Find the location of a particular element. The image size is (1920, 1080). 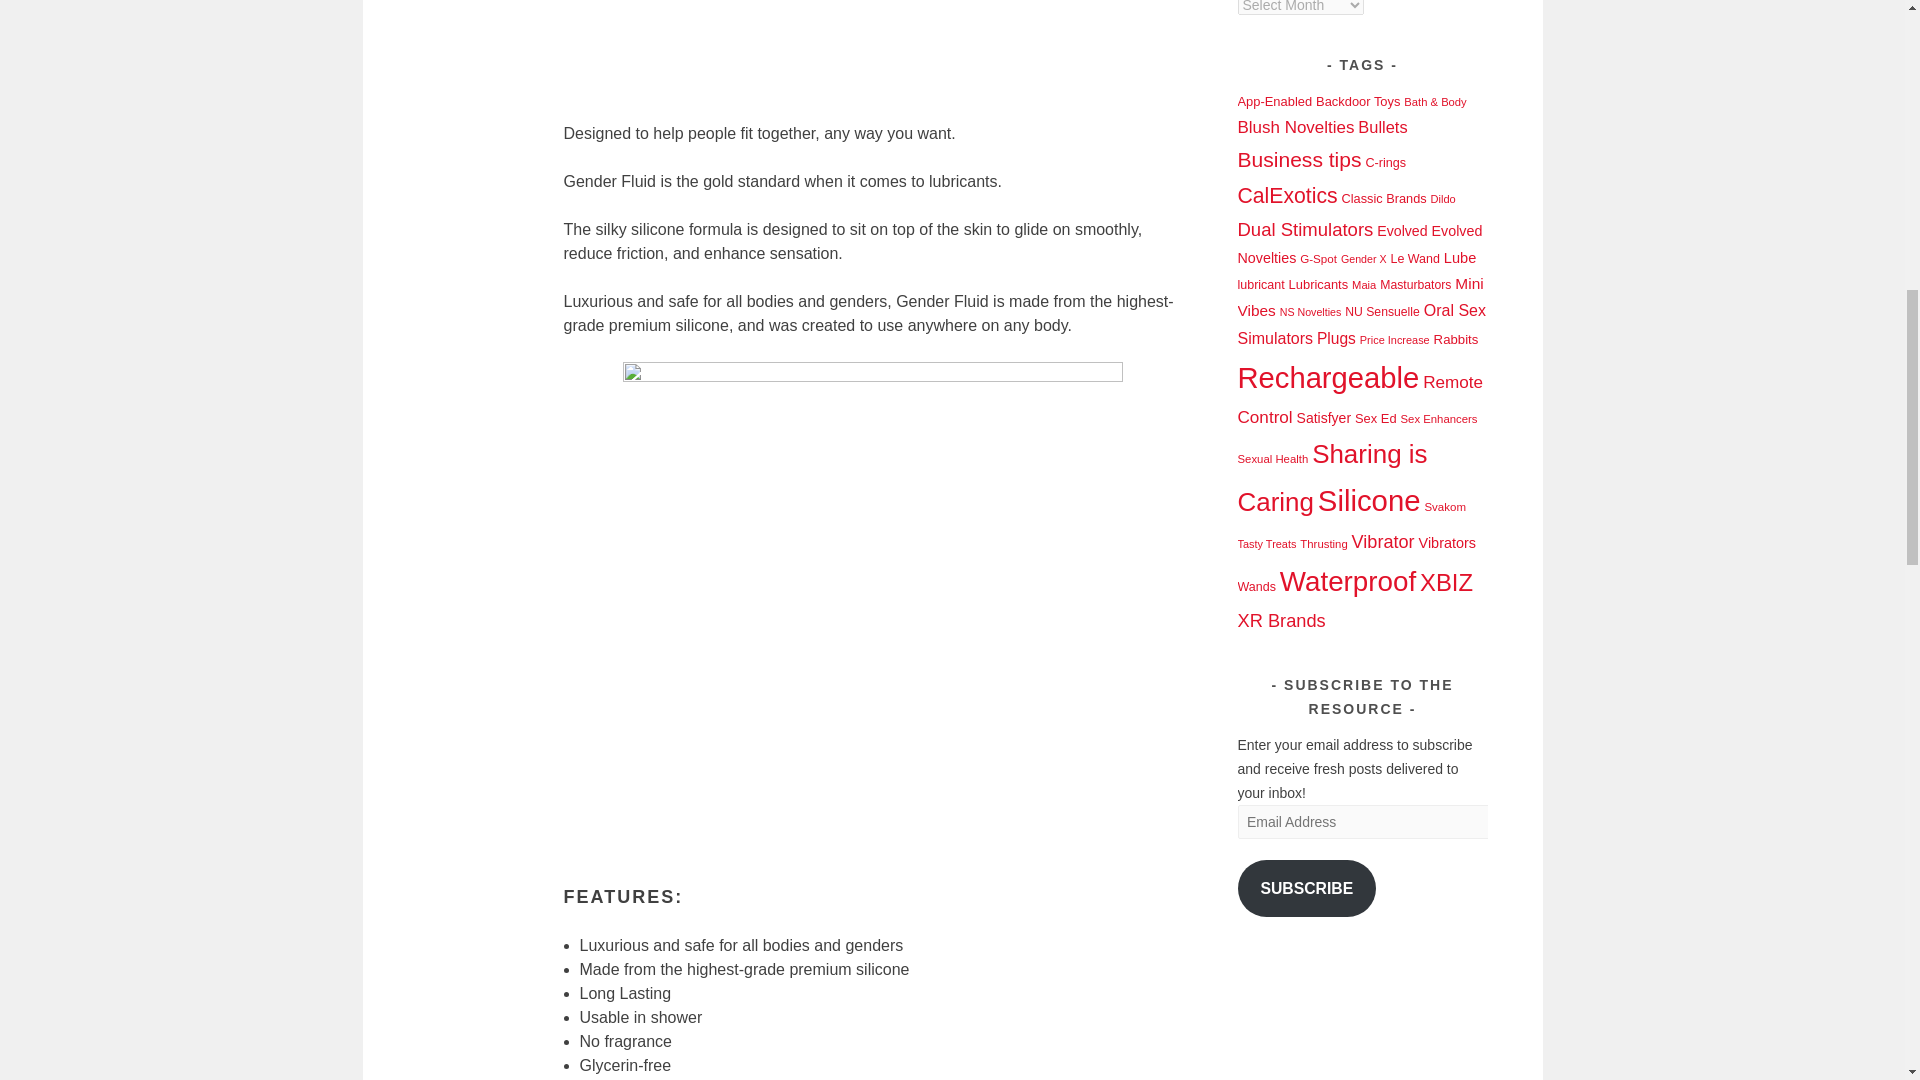

Evolved Novelties is located at coordinates (1360, 244).